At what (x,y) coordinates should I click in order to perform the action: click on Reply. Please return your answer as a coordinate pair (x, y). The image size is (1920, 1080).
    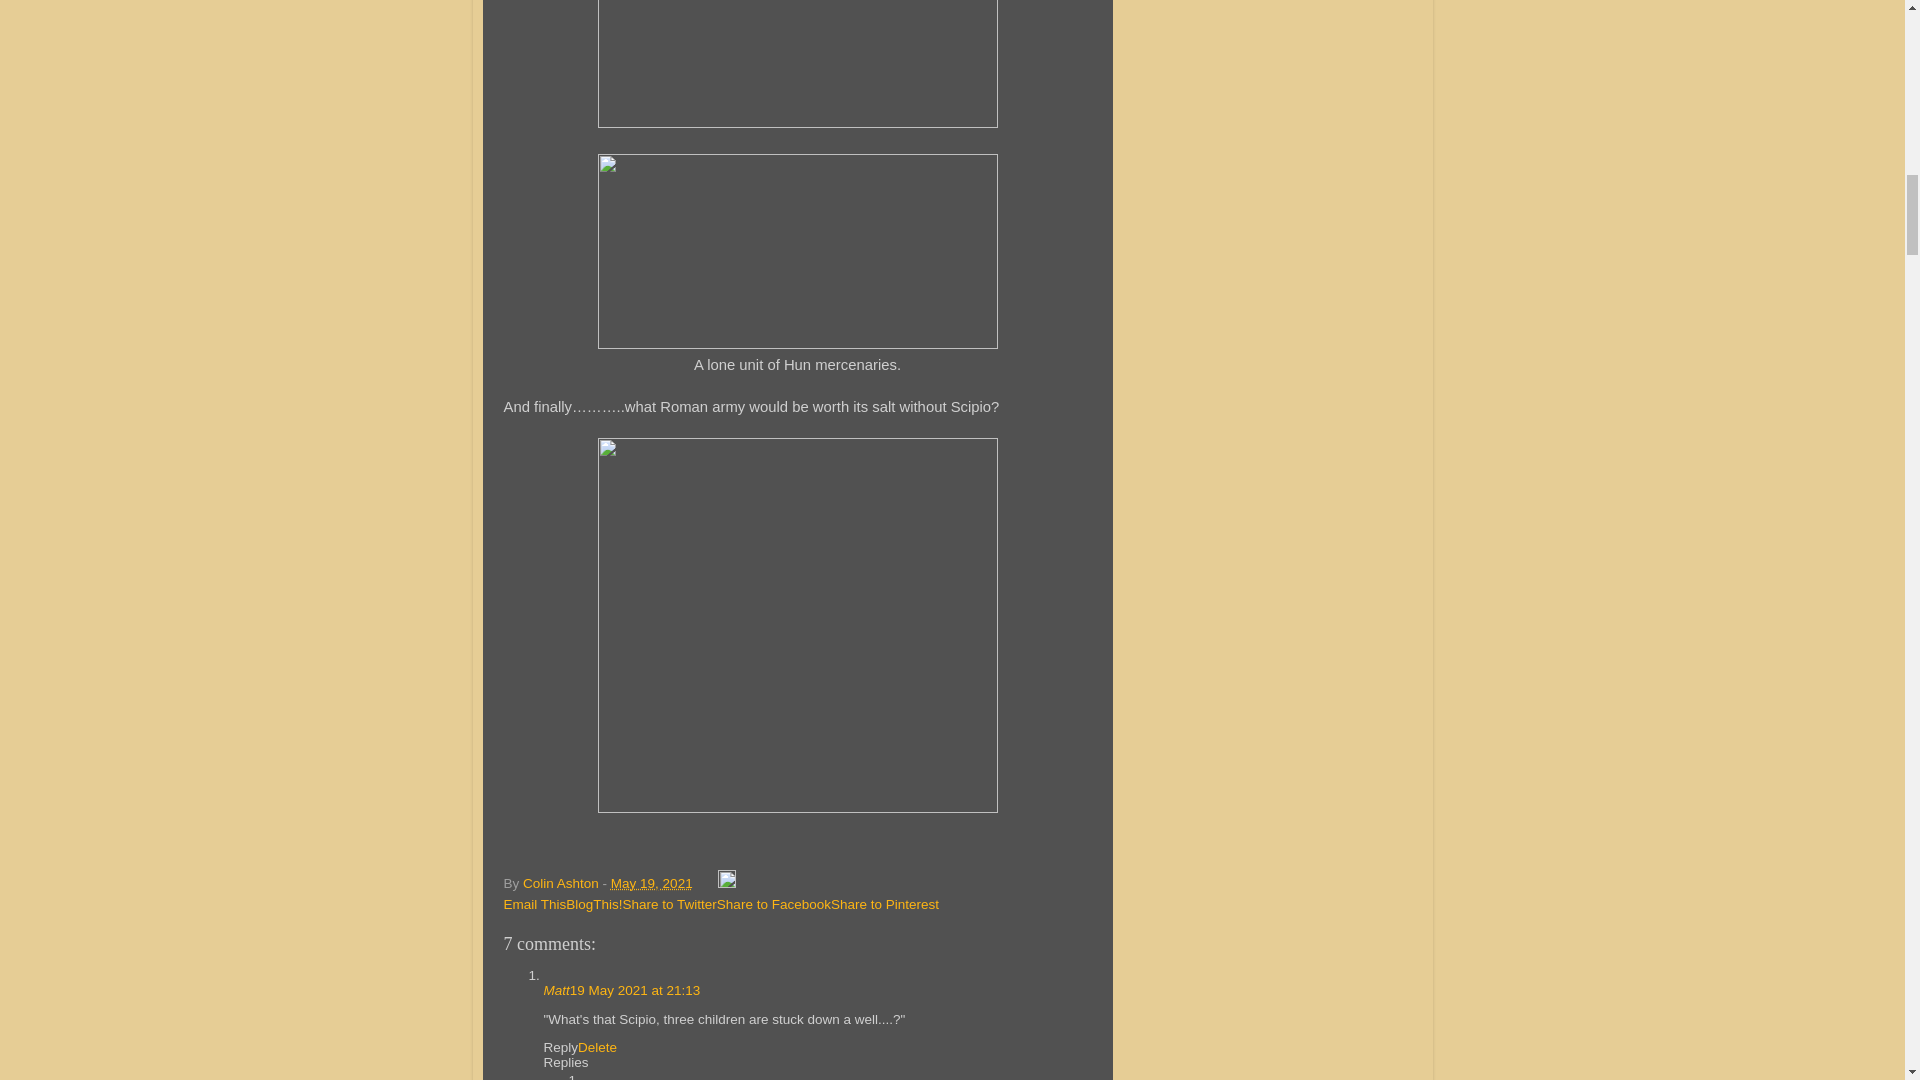
    Looking at the image, I should click on (561, 1048).